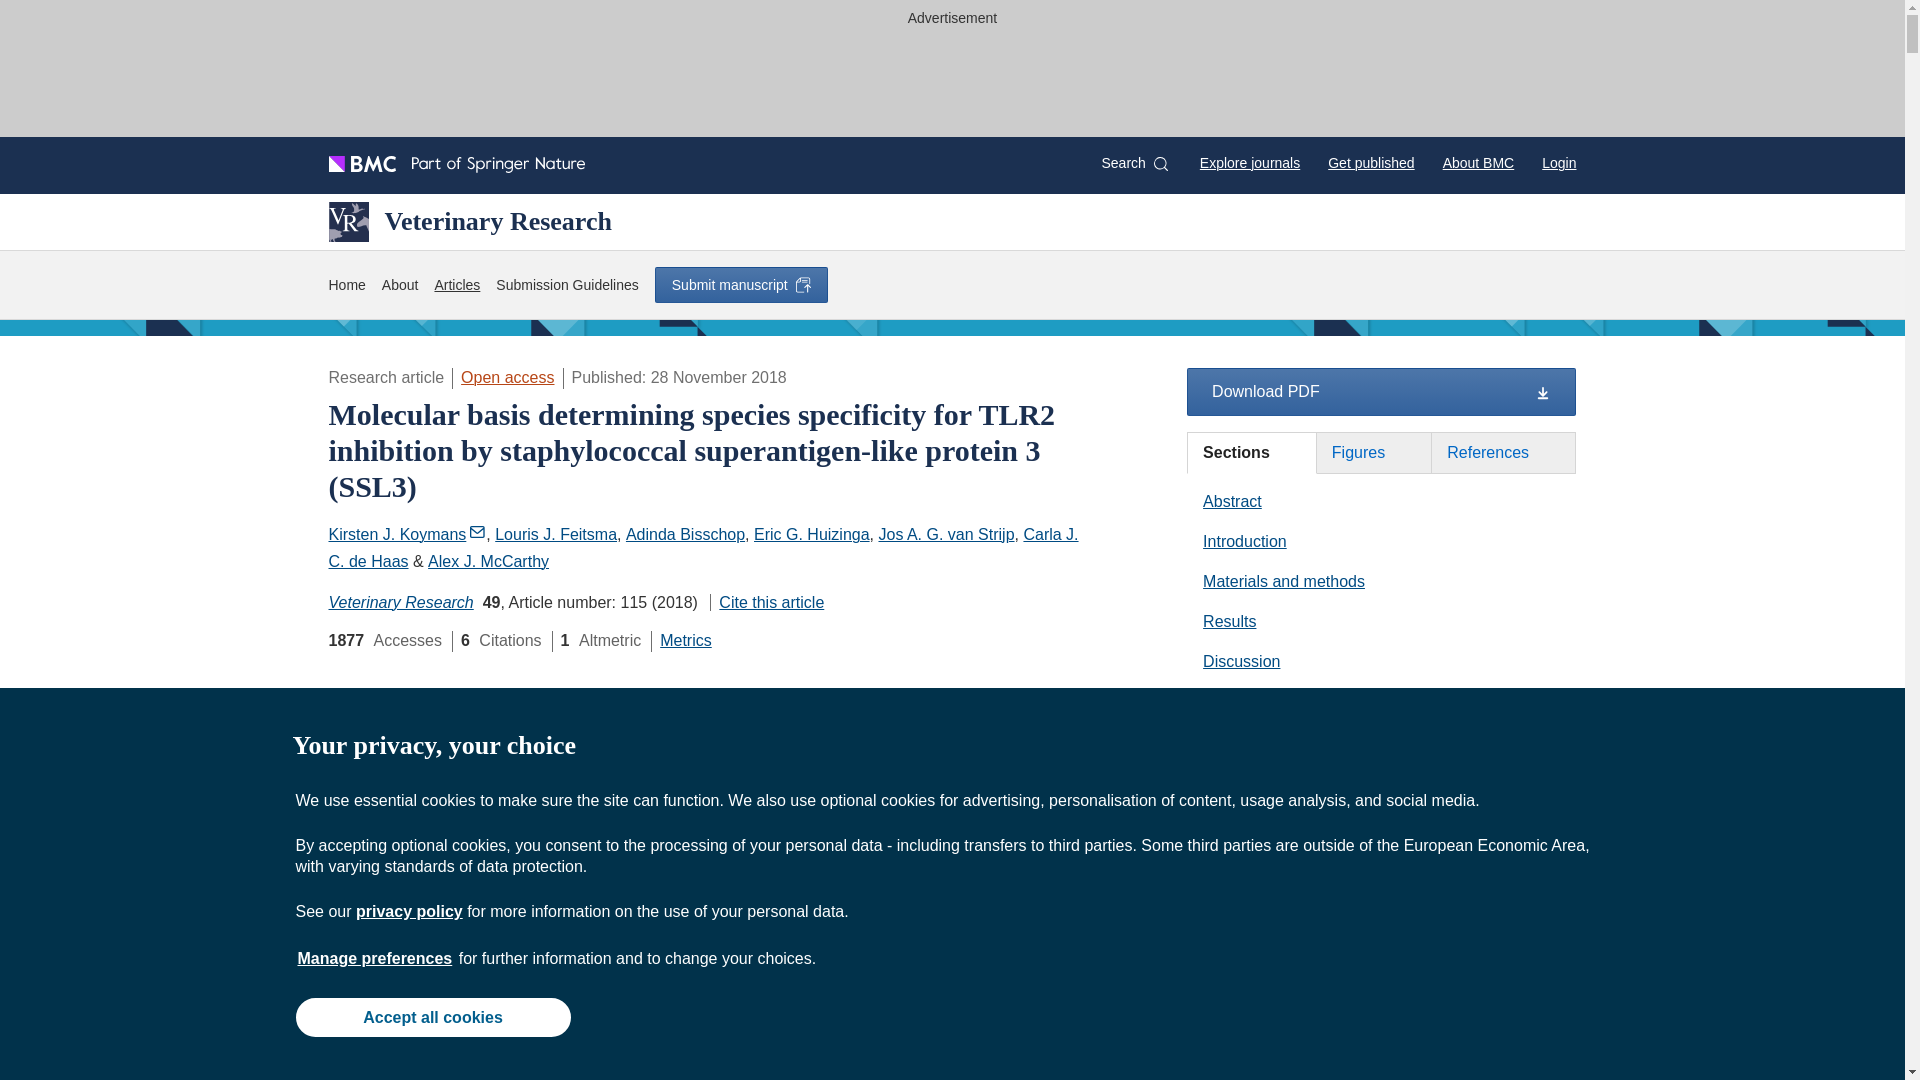 This screenshot has height=1080, width=1920. Describe the element at coordinates (400, 286) in the screenshot. I see `About` at that location.